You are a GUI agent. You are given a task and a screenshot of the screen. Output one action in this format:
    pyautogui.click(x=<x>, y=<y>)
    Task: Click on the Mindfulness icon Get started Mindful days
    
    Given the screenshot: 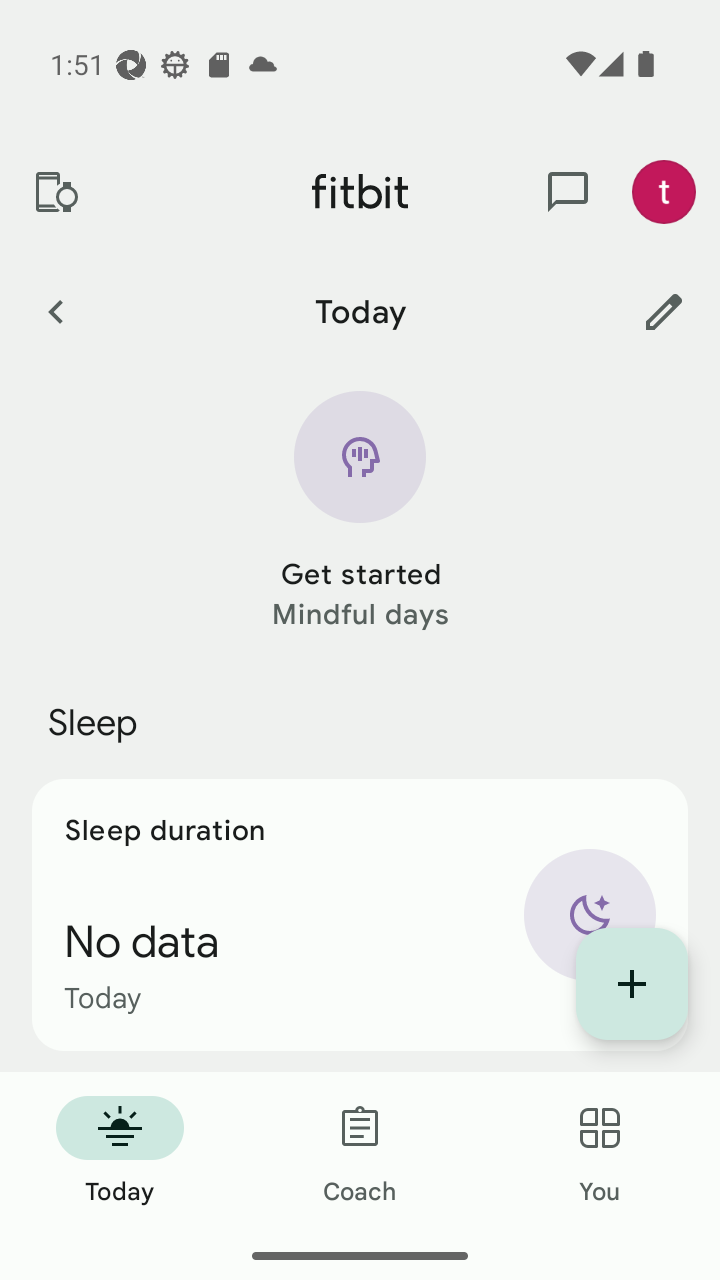 What is the action you would take?
    pyautogui.click(x=360, y=512)
    